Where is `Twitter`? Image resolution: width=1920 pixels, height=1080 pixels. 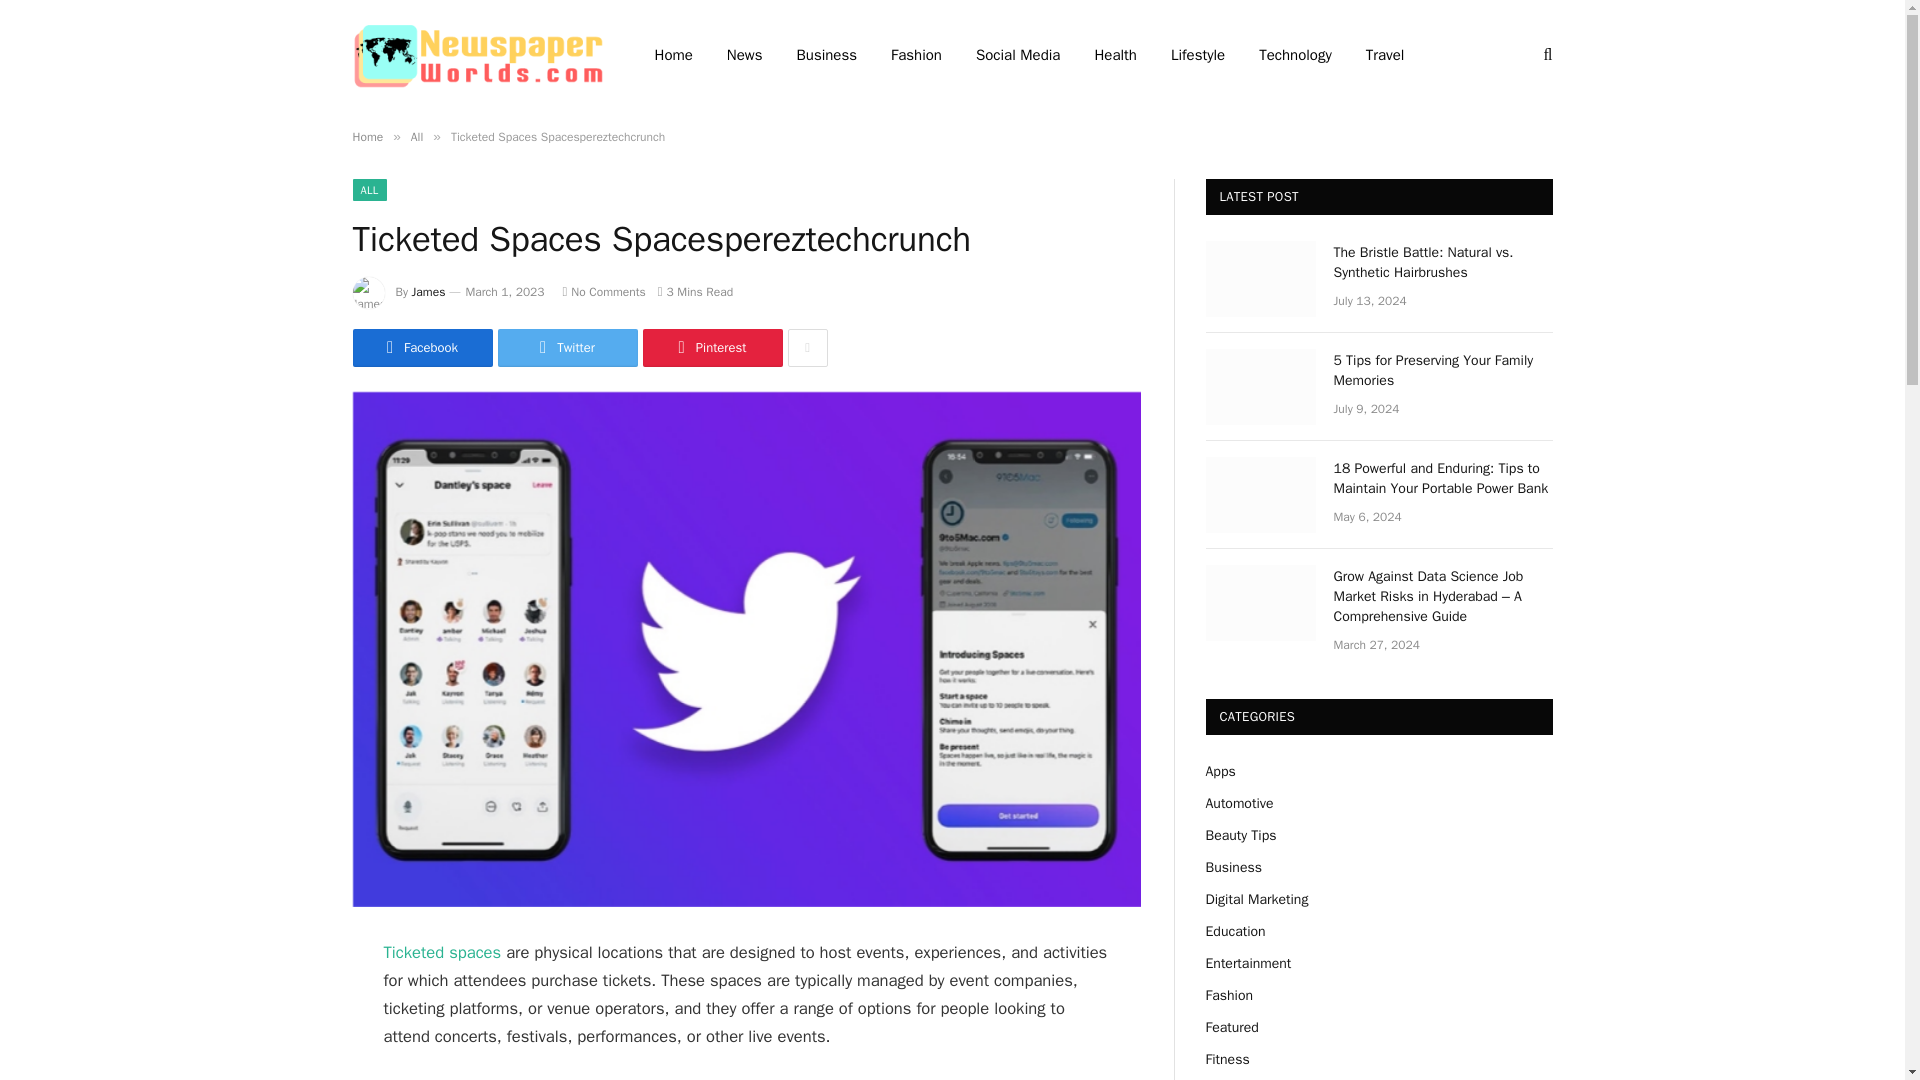 Twitter is located at coordinates (567, 348).